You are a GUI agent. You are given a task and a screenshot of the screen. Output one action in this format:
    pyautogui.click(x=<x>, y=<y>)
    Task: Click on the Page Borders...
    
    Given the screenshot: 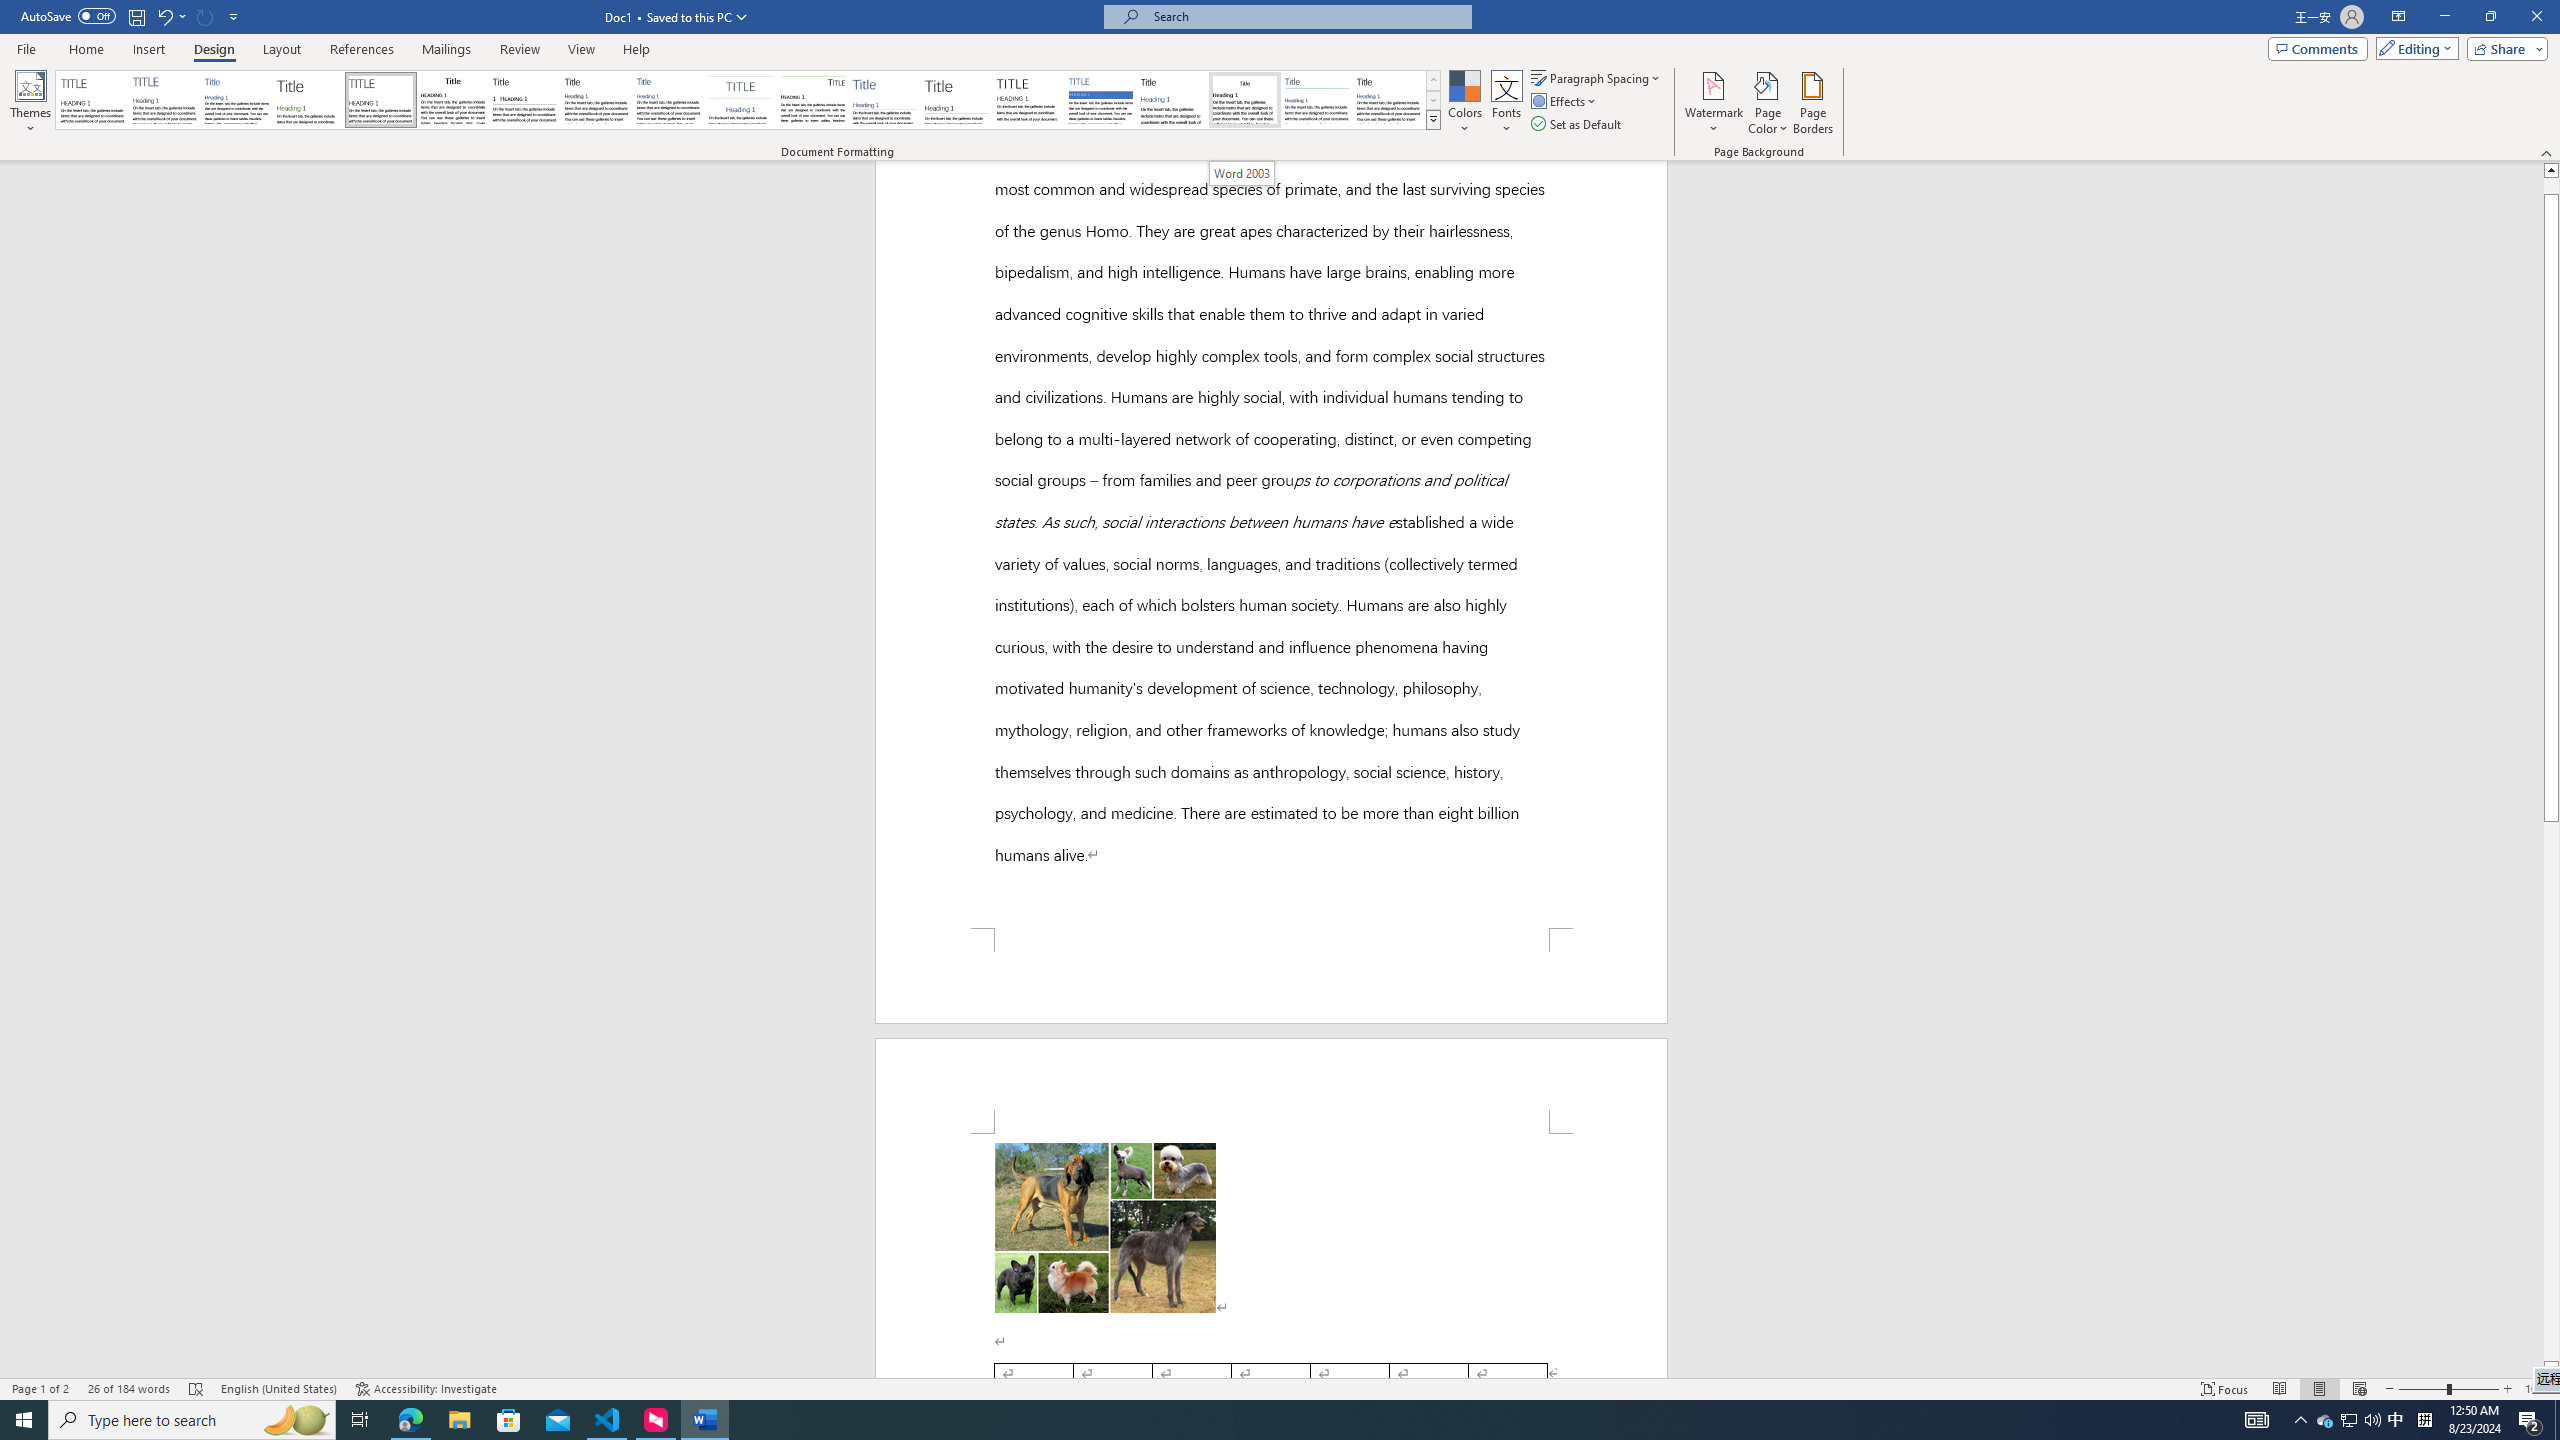 What is the action you would take?
    pyautogui.click(x=1814, y=103)
    